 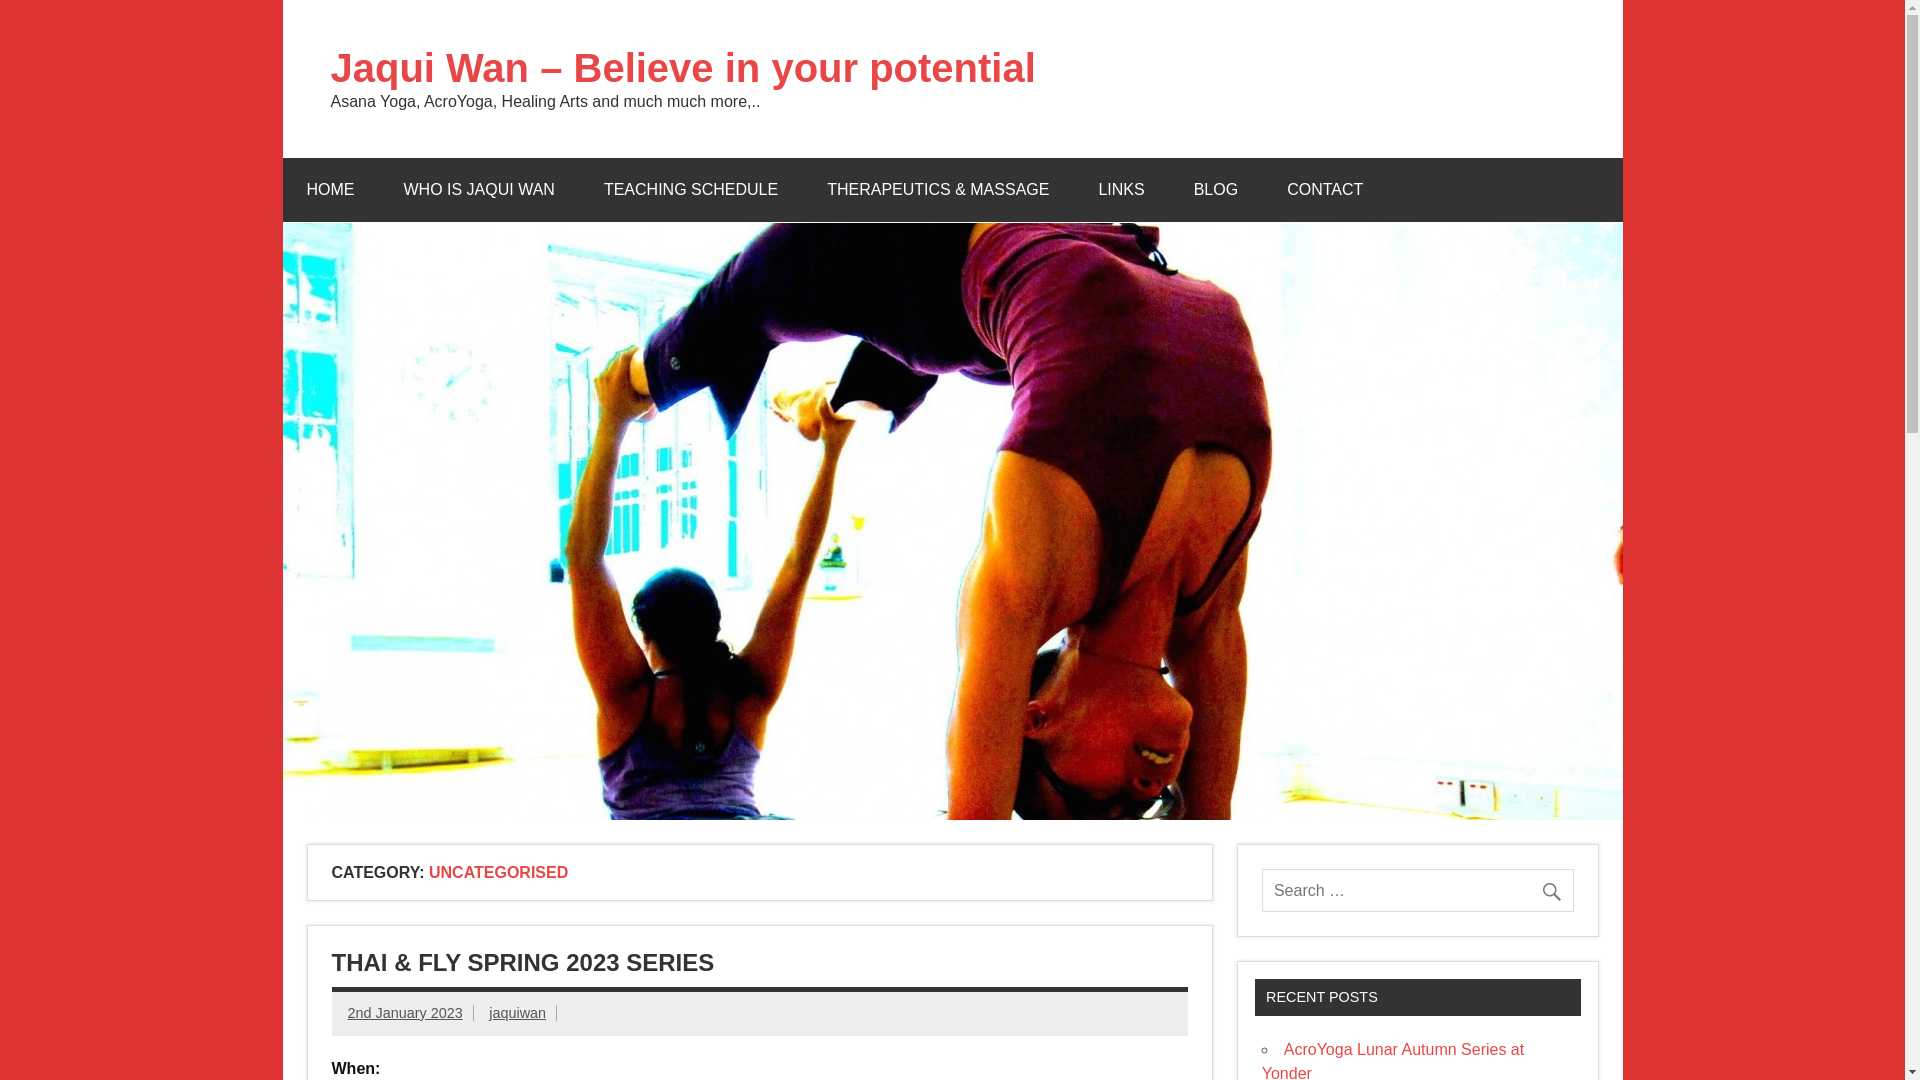 What do you see at coordinates (690, 190) in the screenshot?
I see `TEACHING SCHEDULE` at bounding box center [690, 190].